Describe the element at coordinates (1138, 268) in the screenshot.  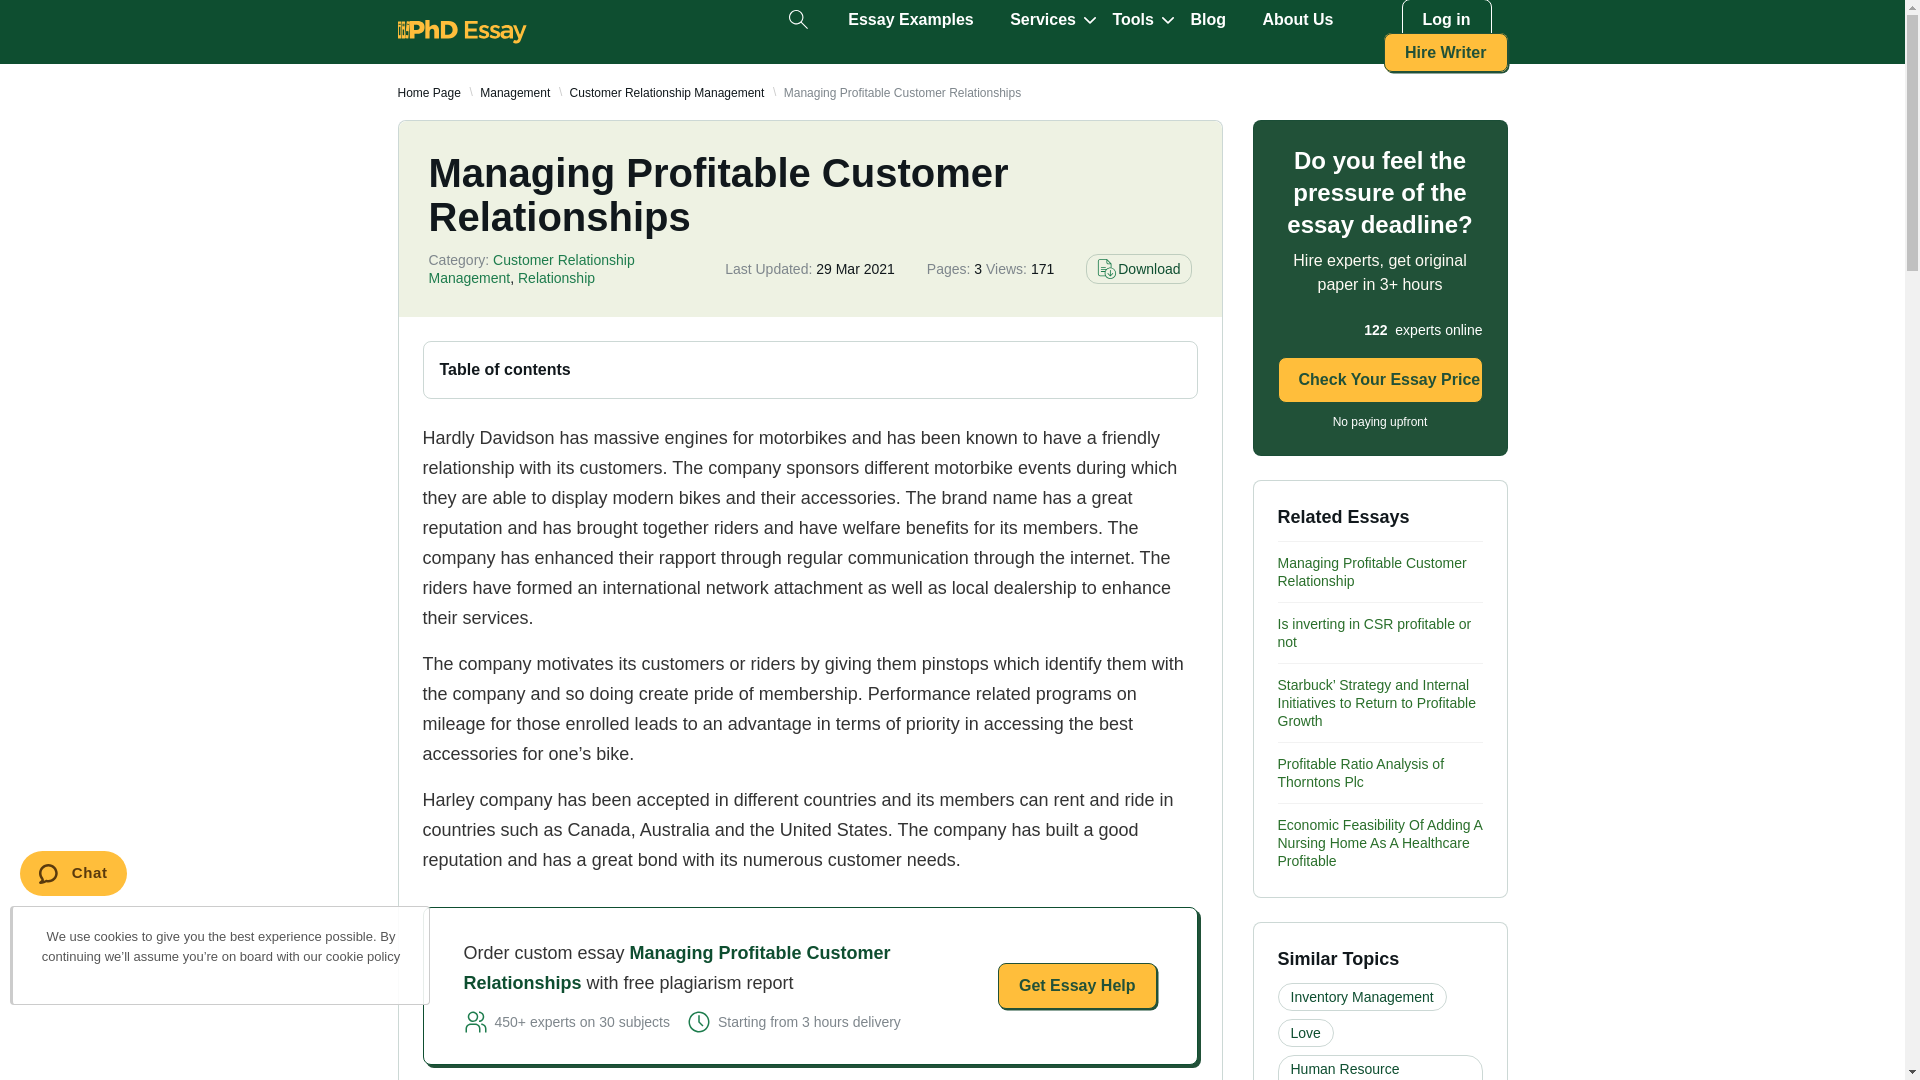
I see `Download` at that location.